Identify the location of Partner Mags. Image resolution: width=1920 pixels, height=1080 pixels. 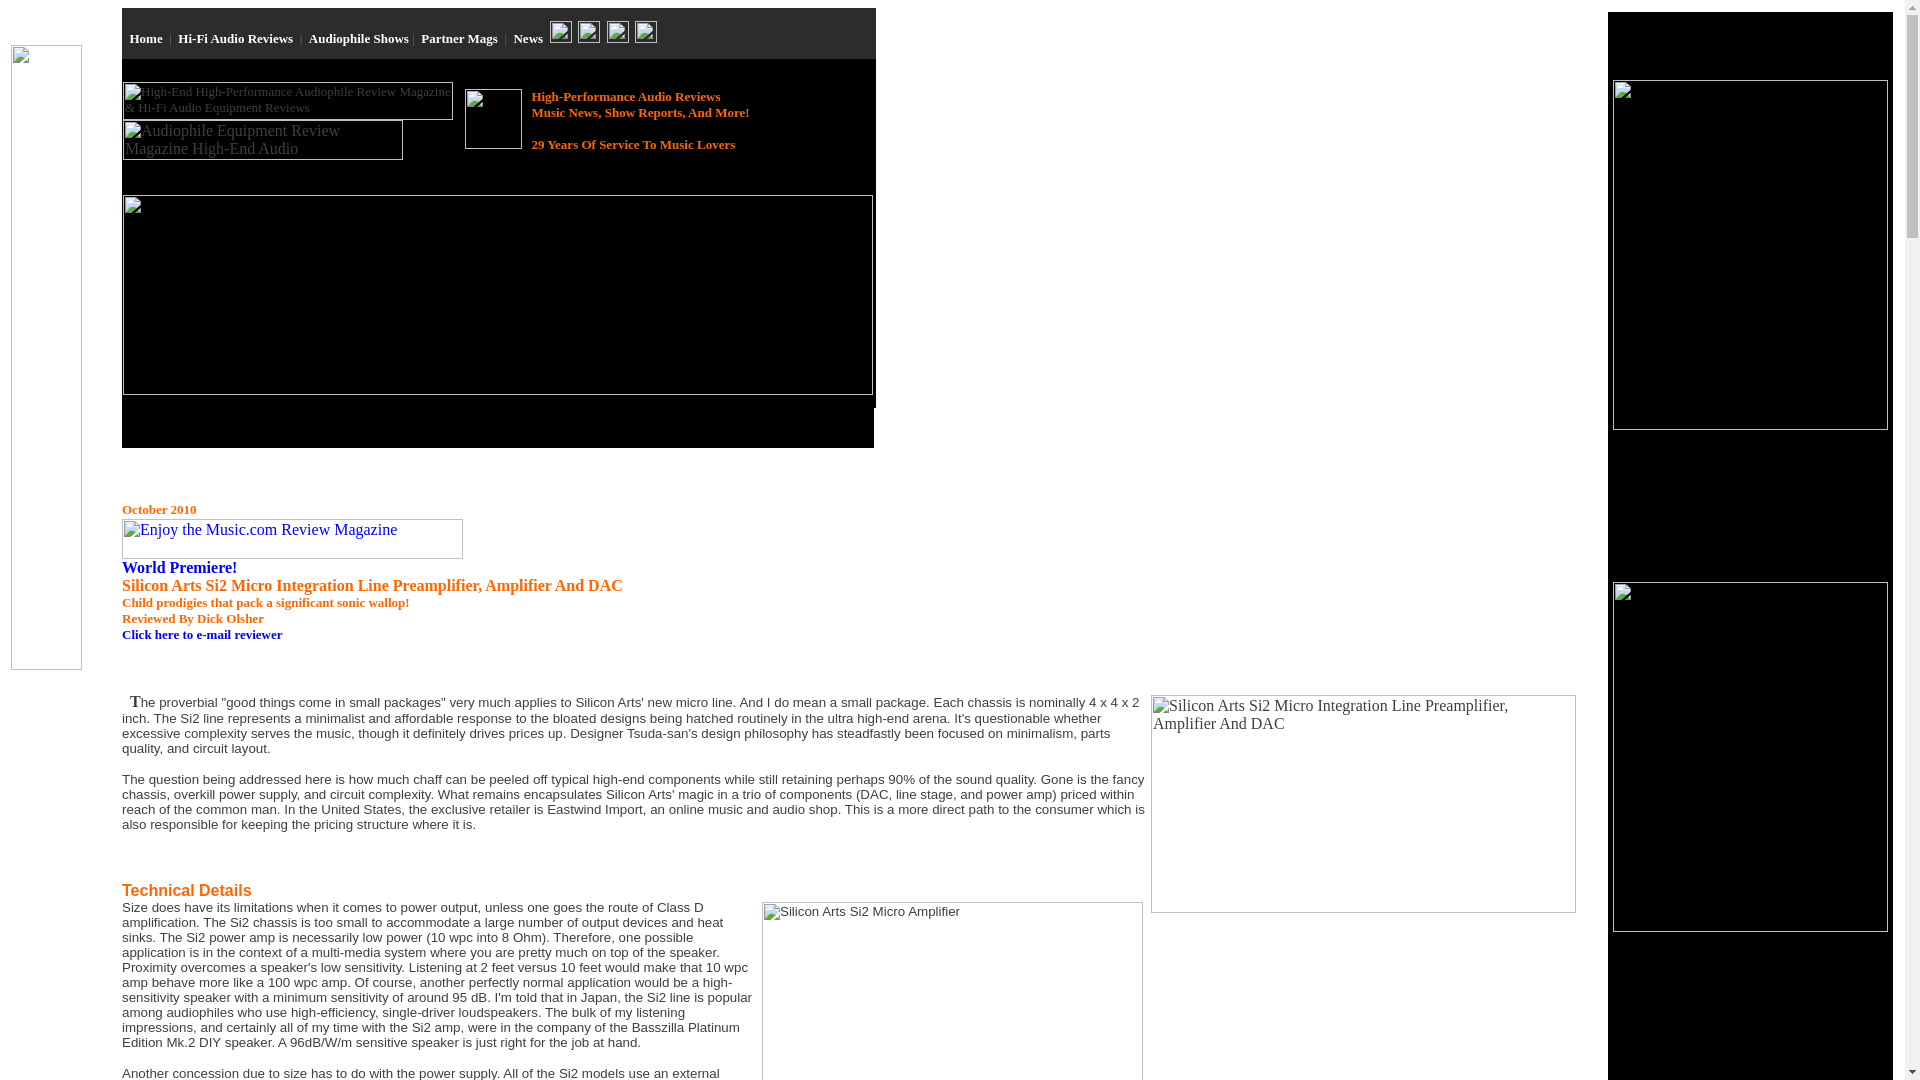
(458, 38).